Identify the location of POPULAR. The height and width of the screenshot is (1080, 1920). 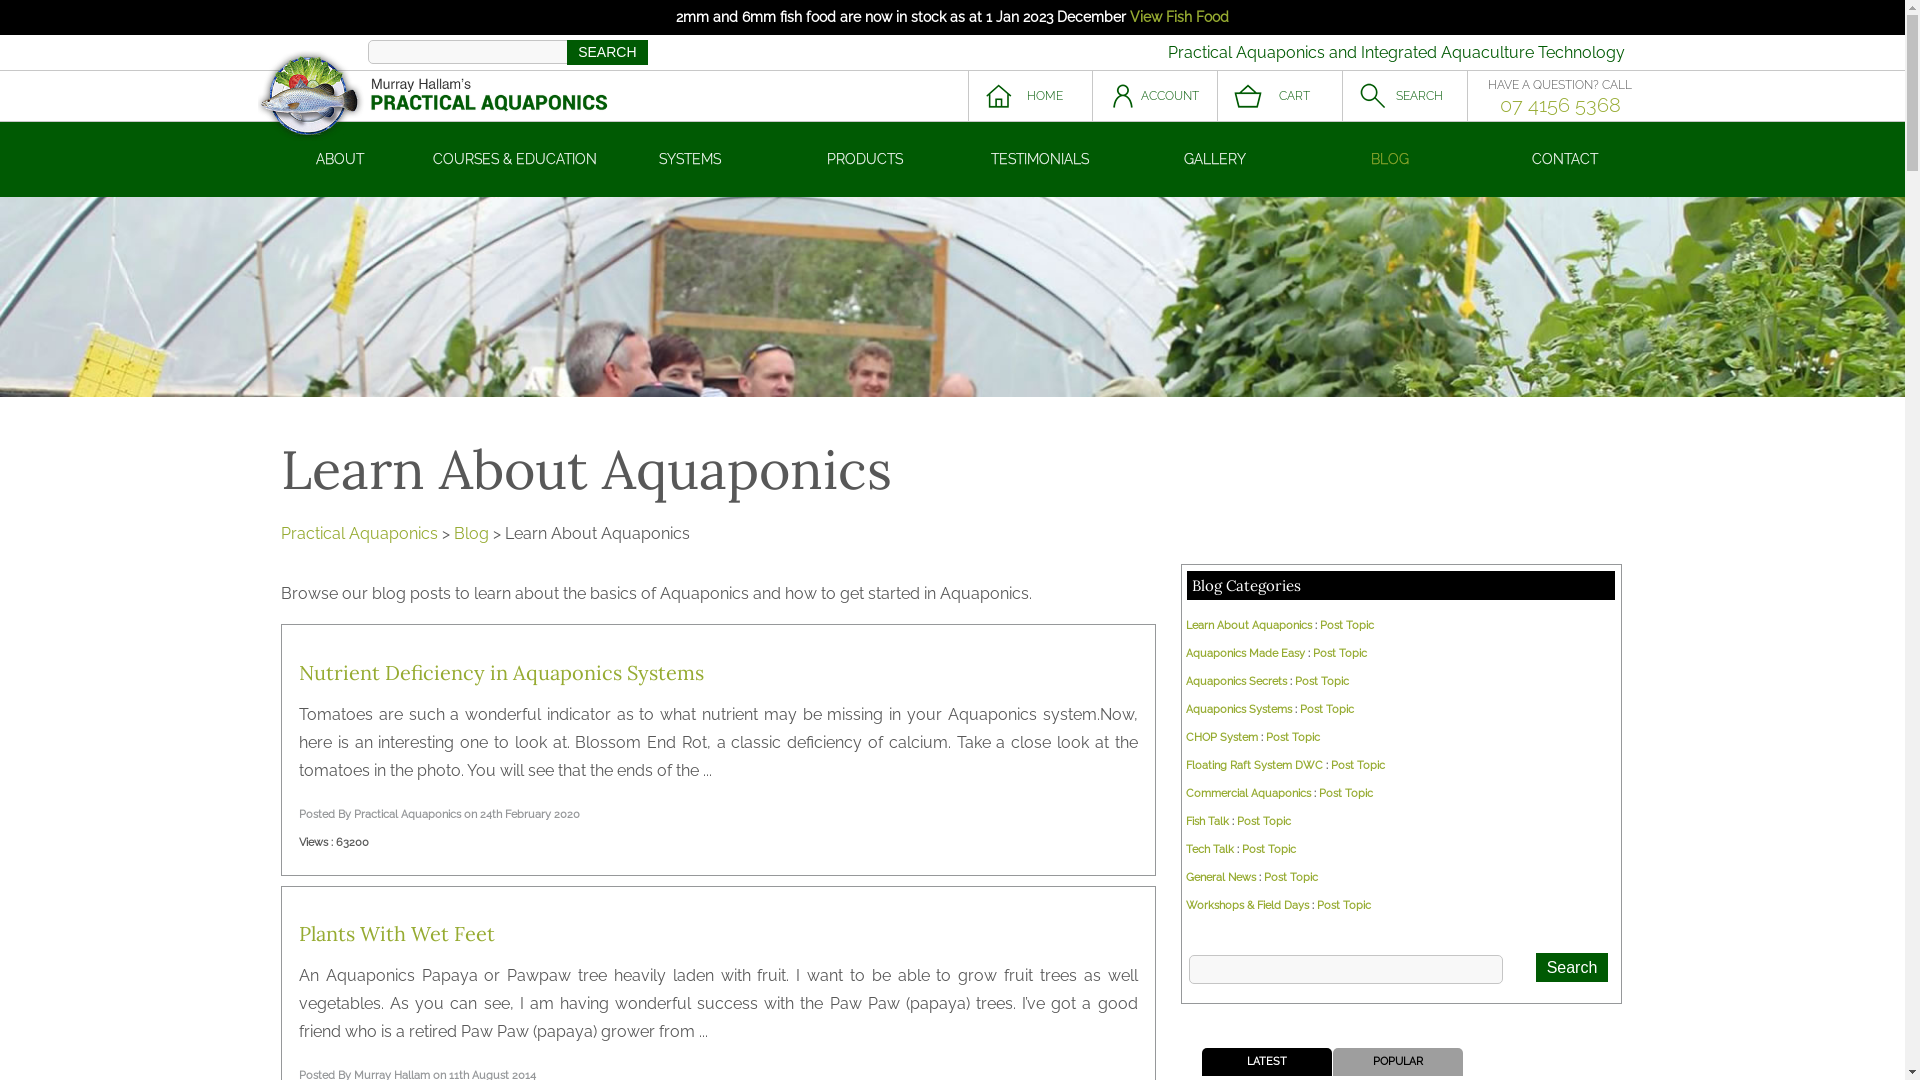
(1398, 1062).